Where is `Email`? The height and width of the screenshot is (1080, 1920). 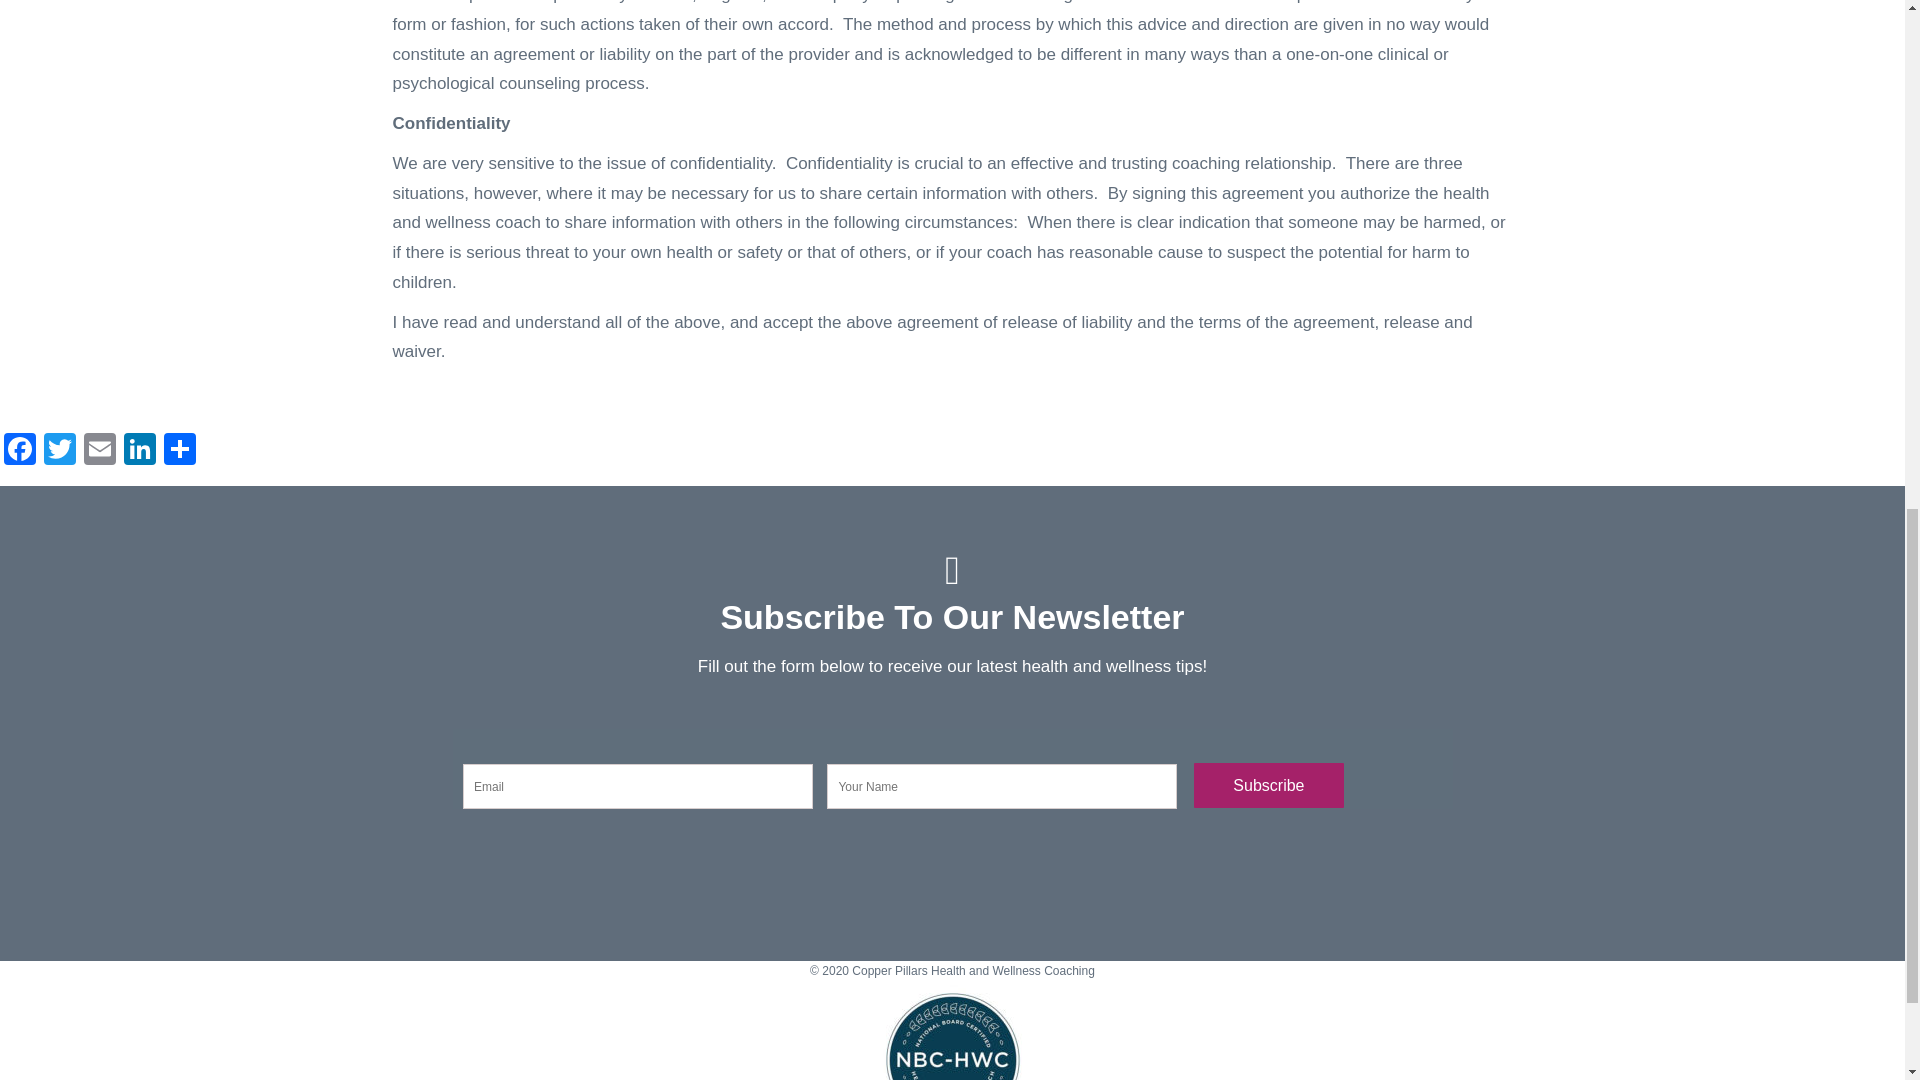 Email is located at coordinates (100, 451).